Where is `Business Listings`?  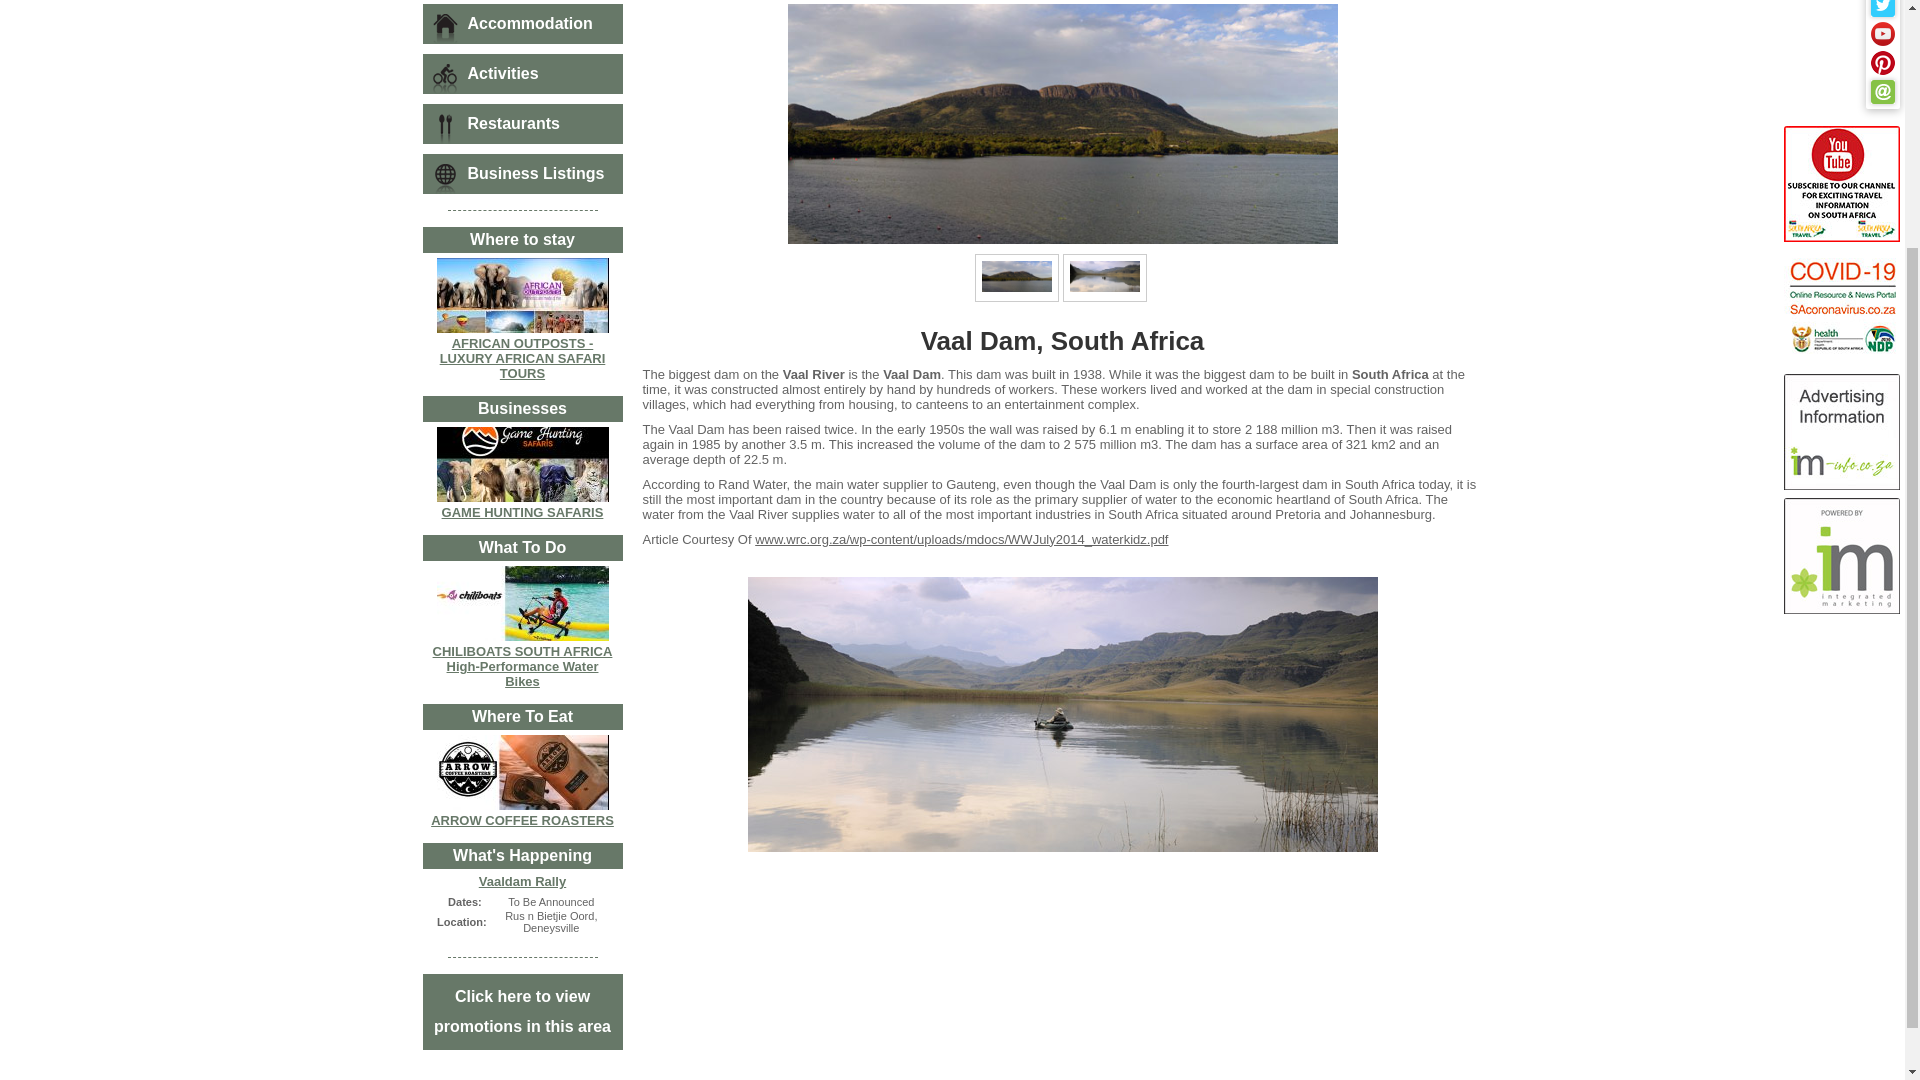
Business Listings is located at coordinates (522, 174).